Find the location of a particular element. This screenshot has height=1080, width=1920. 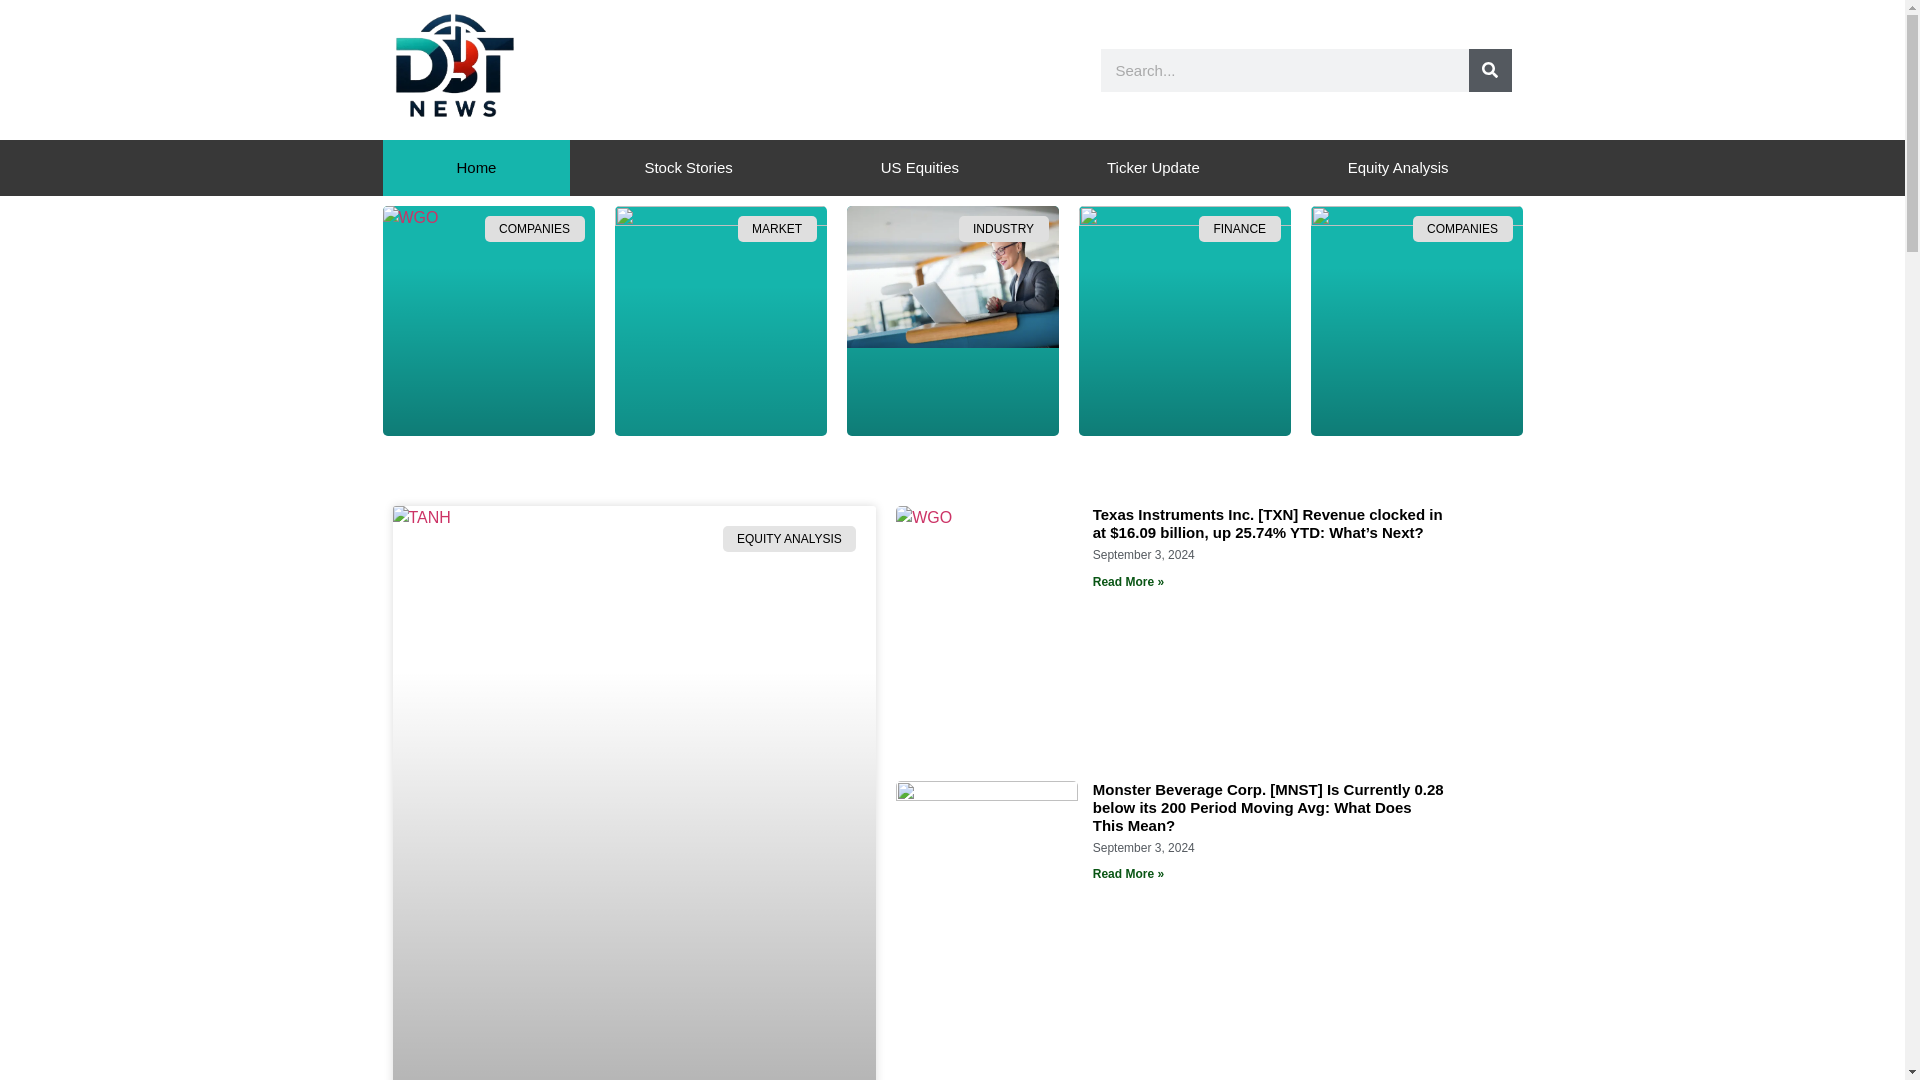

US Equities is located at coordinates (919, 168).